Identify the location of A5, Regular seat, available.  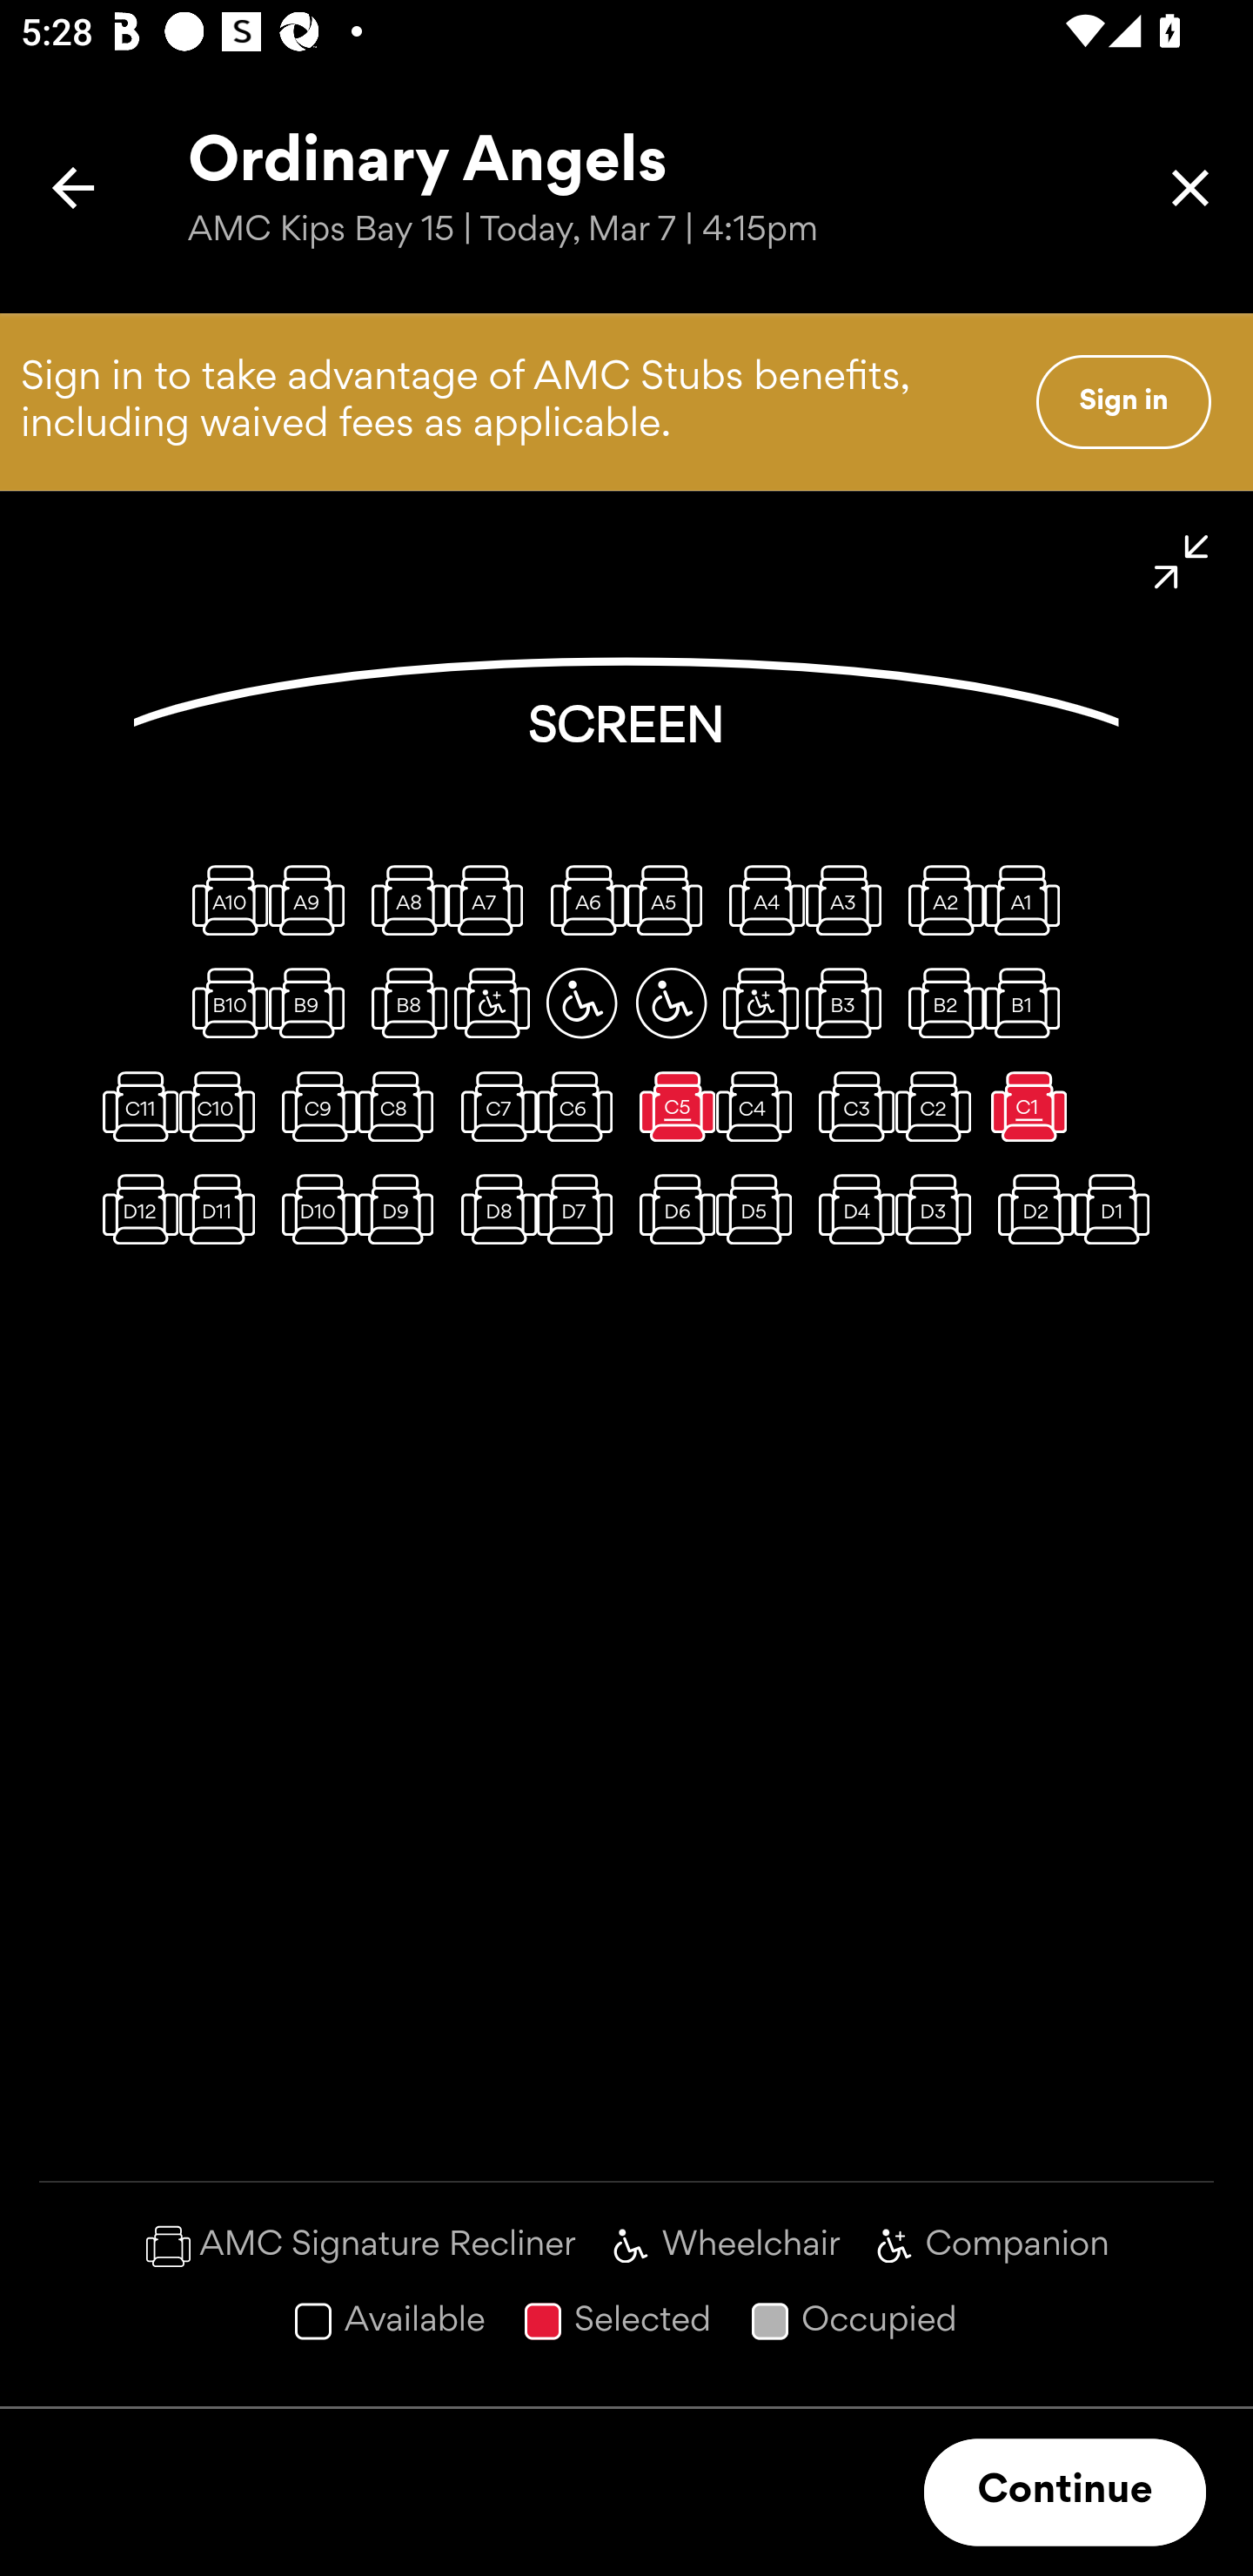
(672, 900).